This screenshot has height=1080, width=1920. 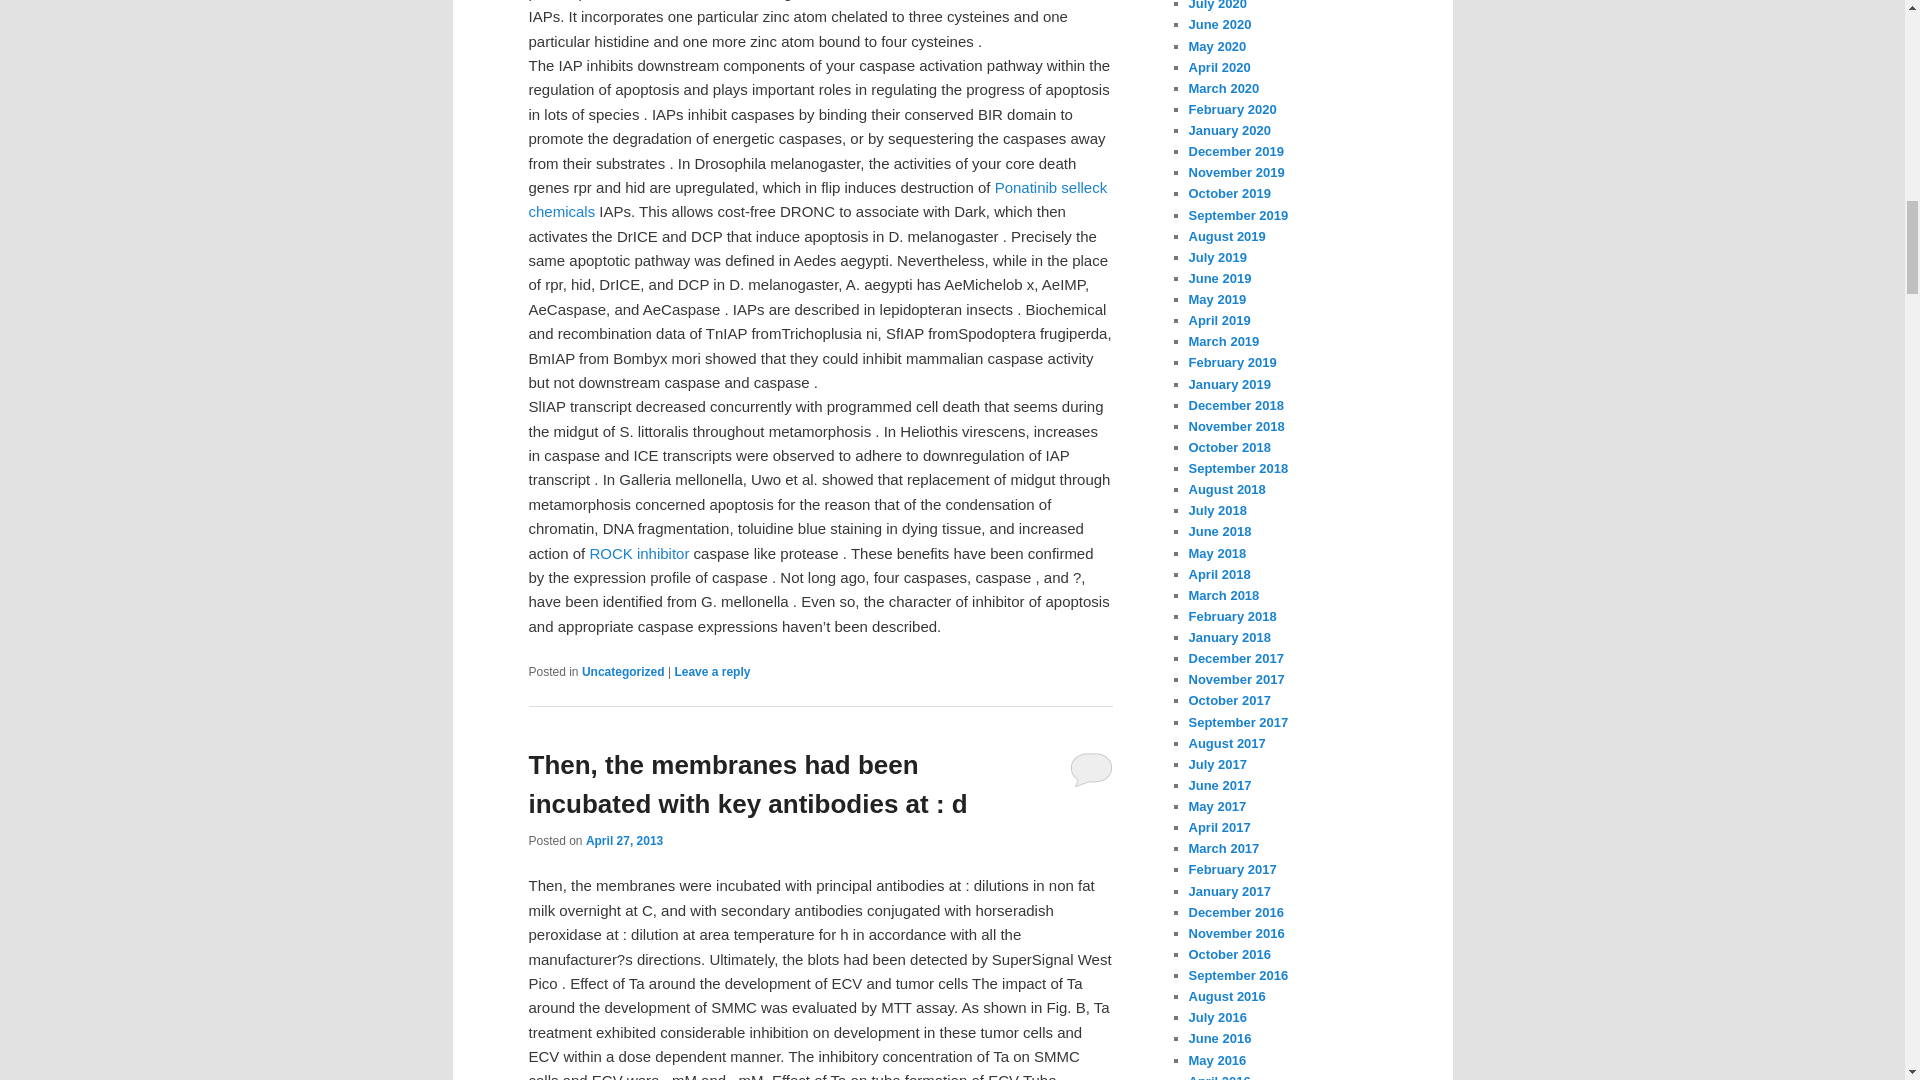 What do you see at coordinates (712, 672) in the screenshot?
I see `Leave a reply` at bounding box center [712, 672].